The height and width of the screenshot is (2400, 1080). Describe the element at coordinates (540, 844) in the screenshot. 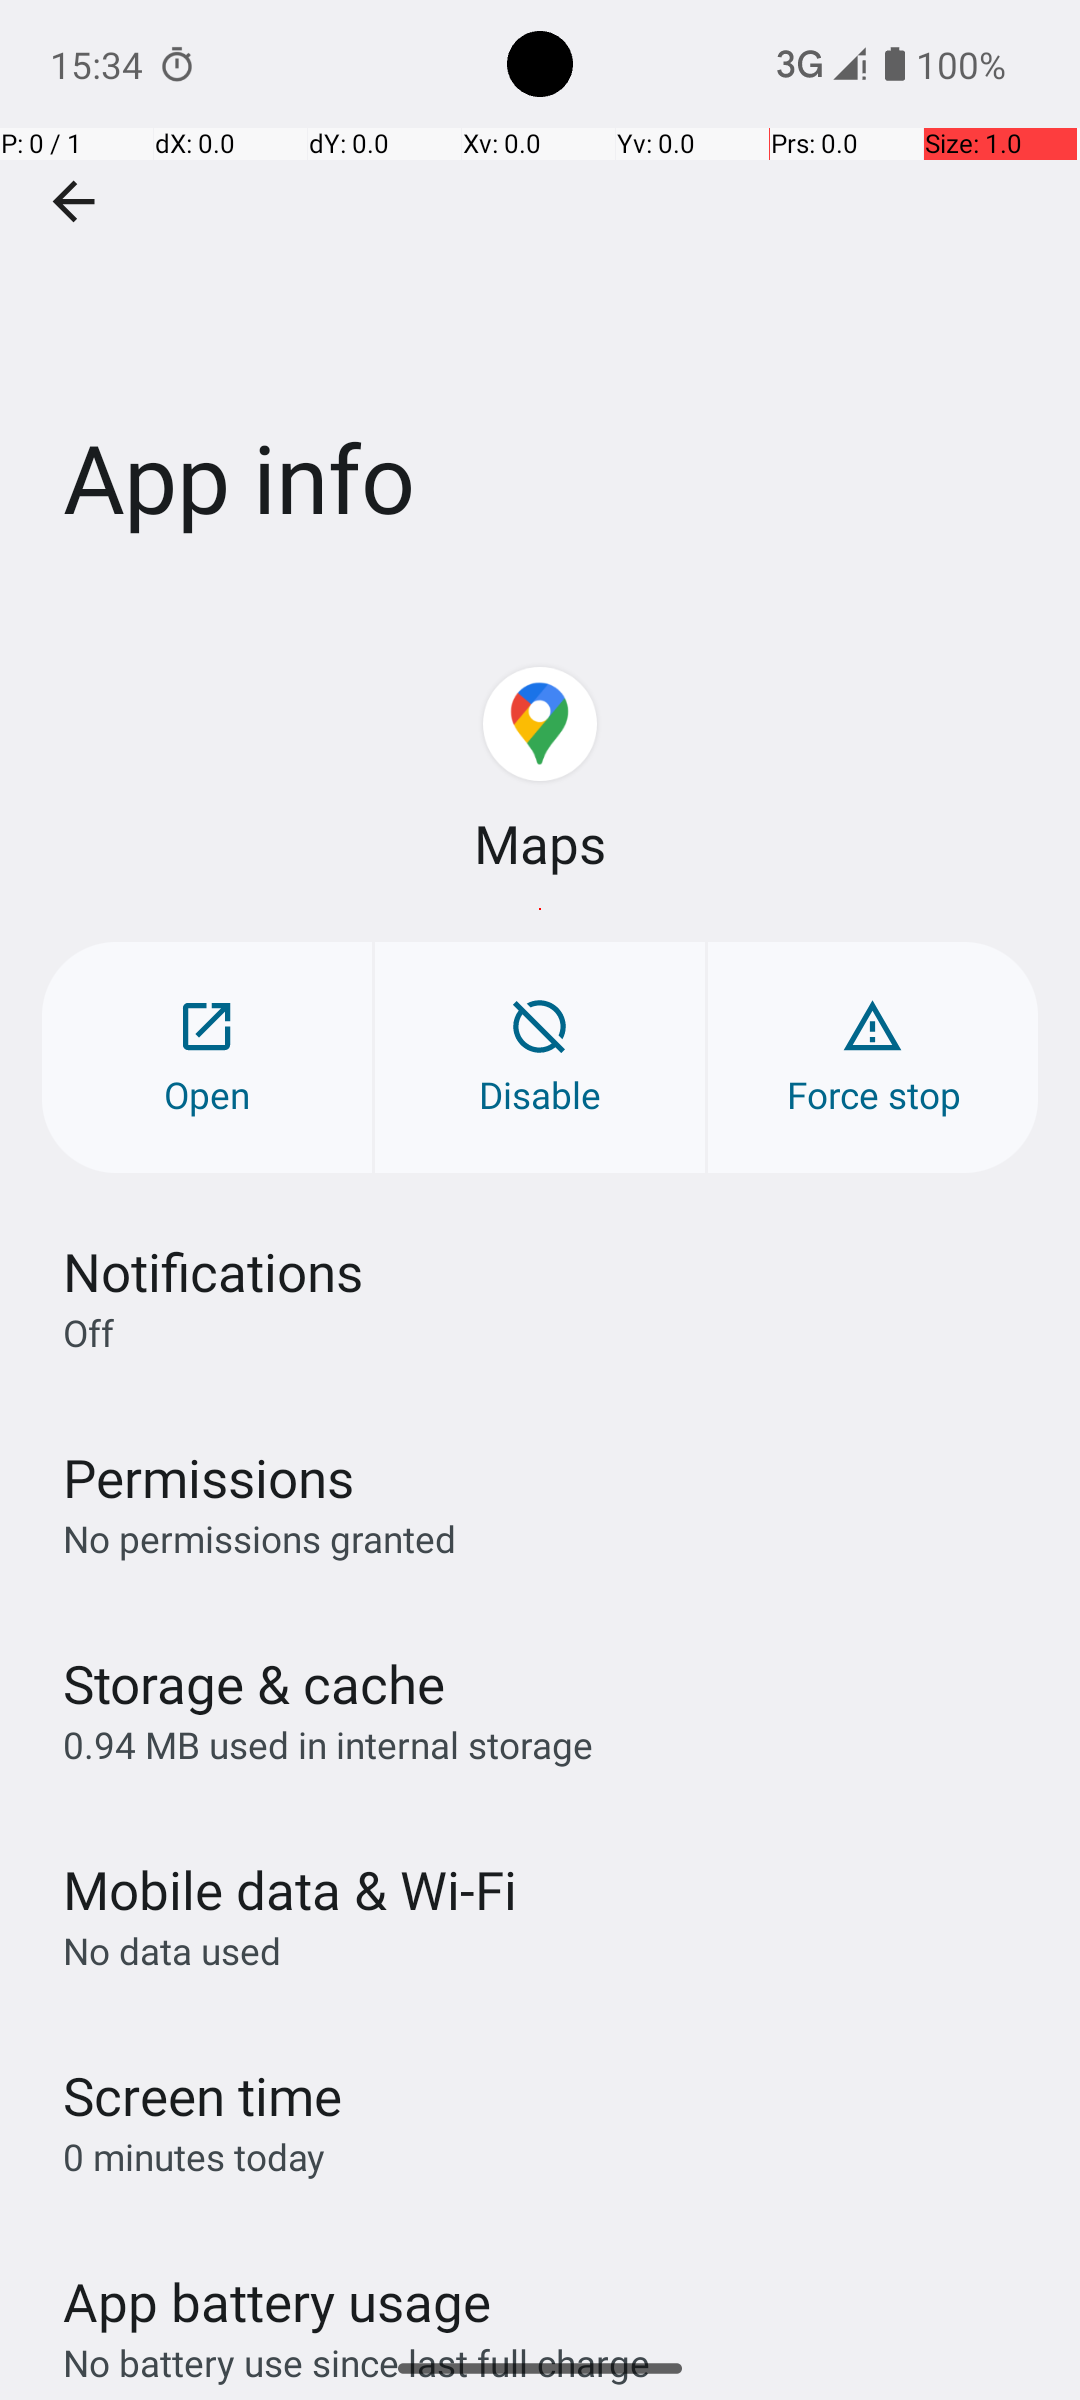

I see `Maps` at that location.